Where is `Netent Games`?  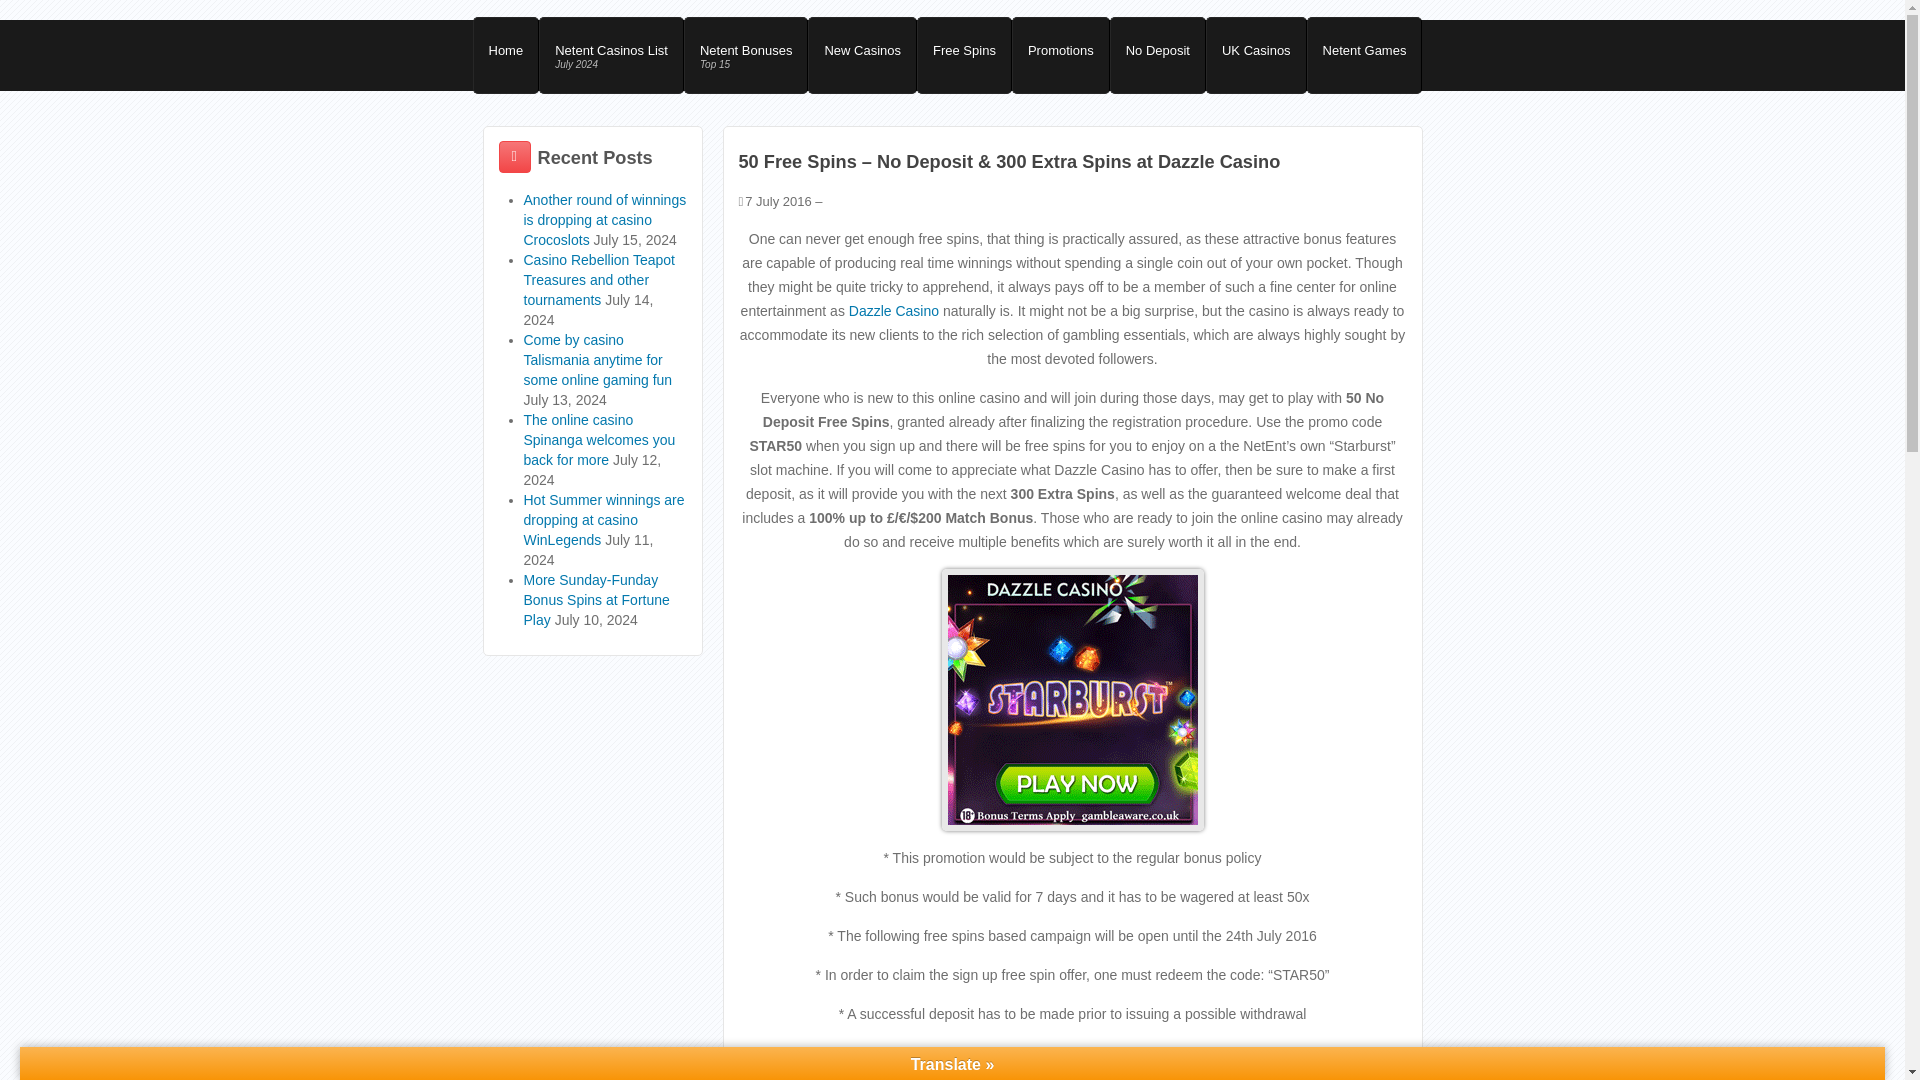 Netent Games is located at coordinates (746, 55).